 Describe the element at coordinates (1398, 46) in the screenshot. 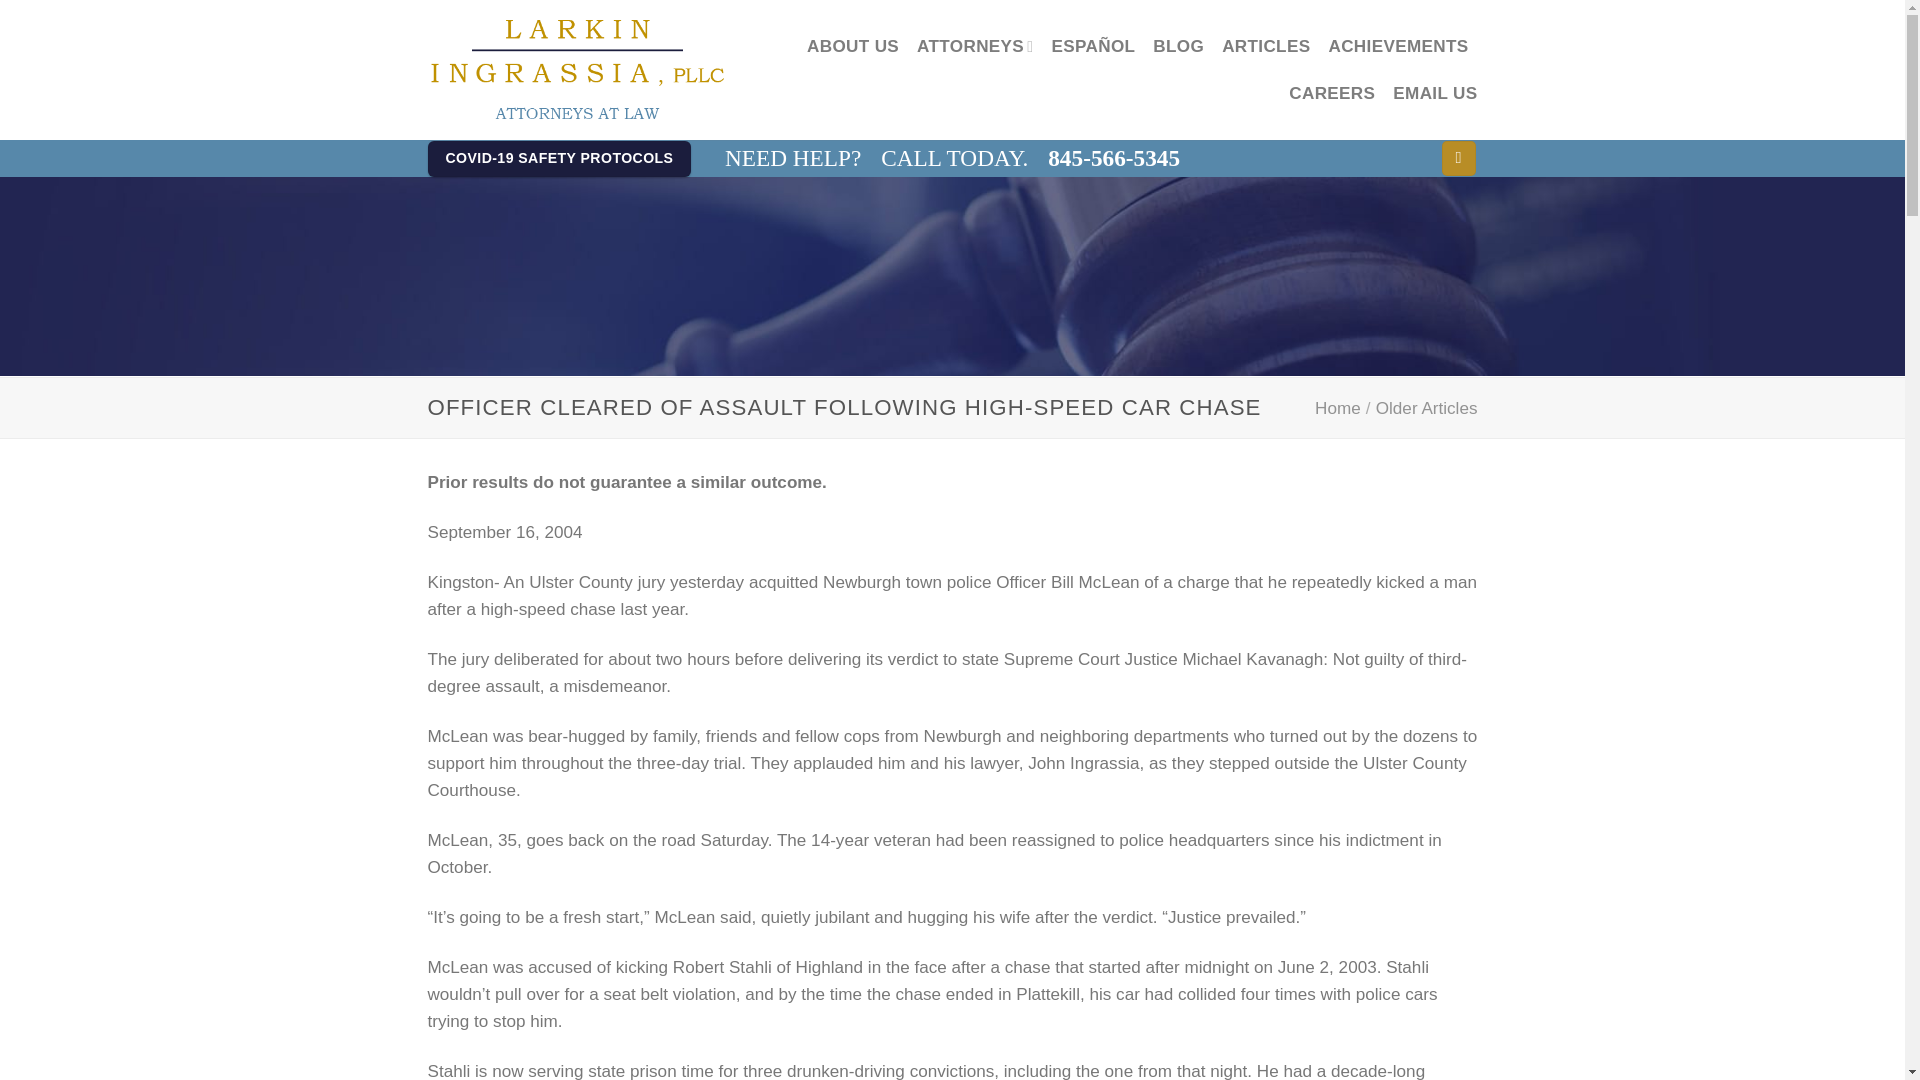

I see `ACHIEVEMENTS` at that location.